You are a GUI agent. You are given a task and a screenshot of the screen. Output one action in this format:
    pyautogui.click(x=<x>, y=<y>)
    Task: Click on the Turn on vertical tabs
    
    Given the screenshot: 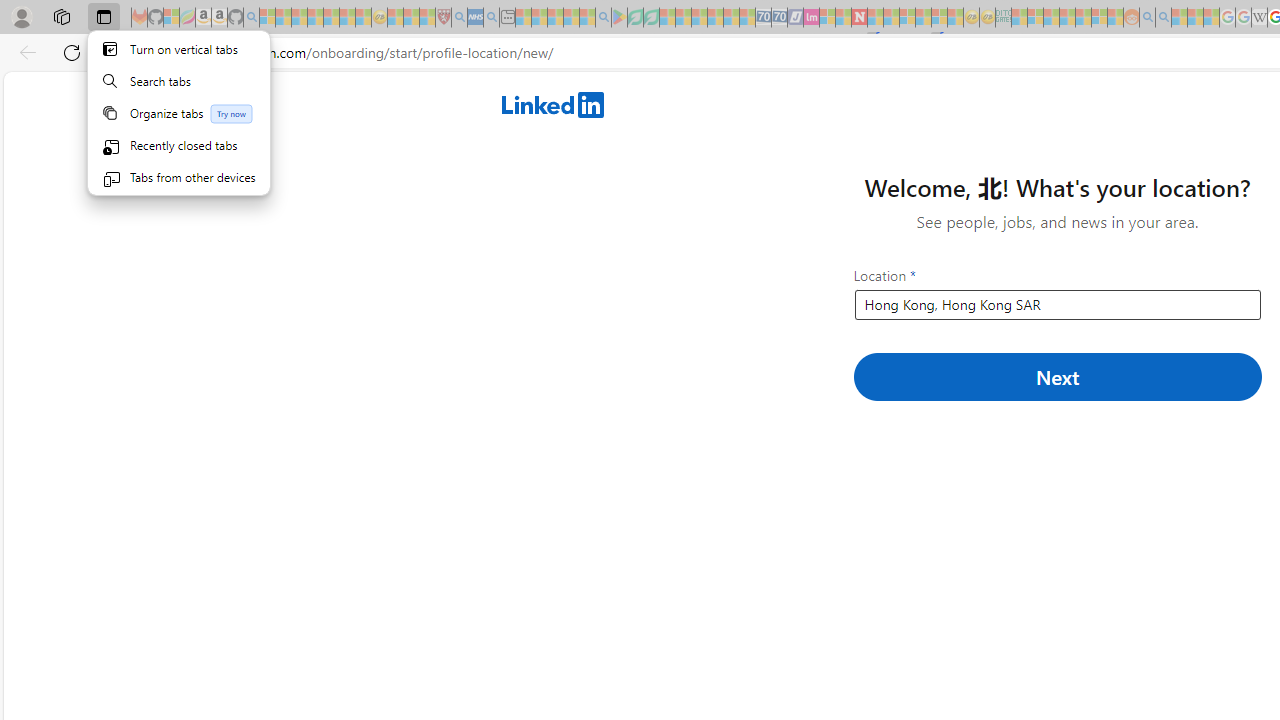 What is the action you would take?
    pyautogui.click(x=179, y=48)
    